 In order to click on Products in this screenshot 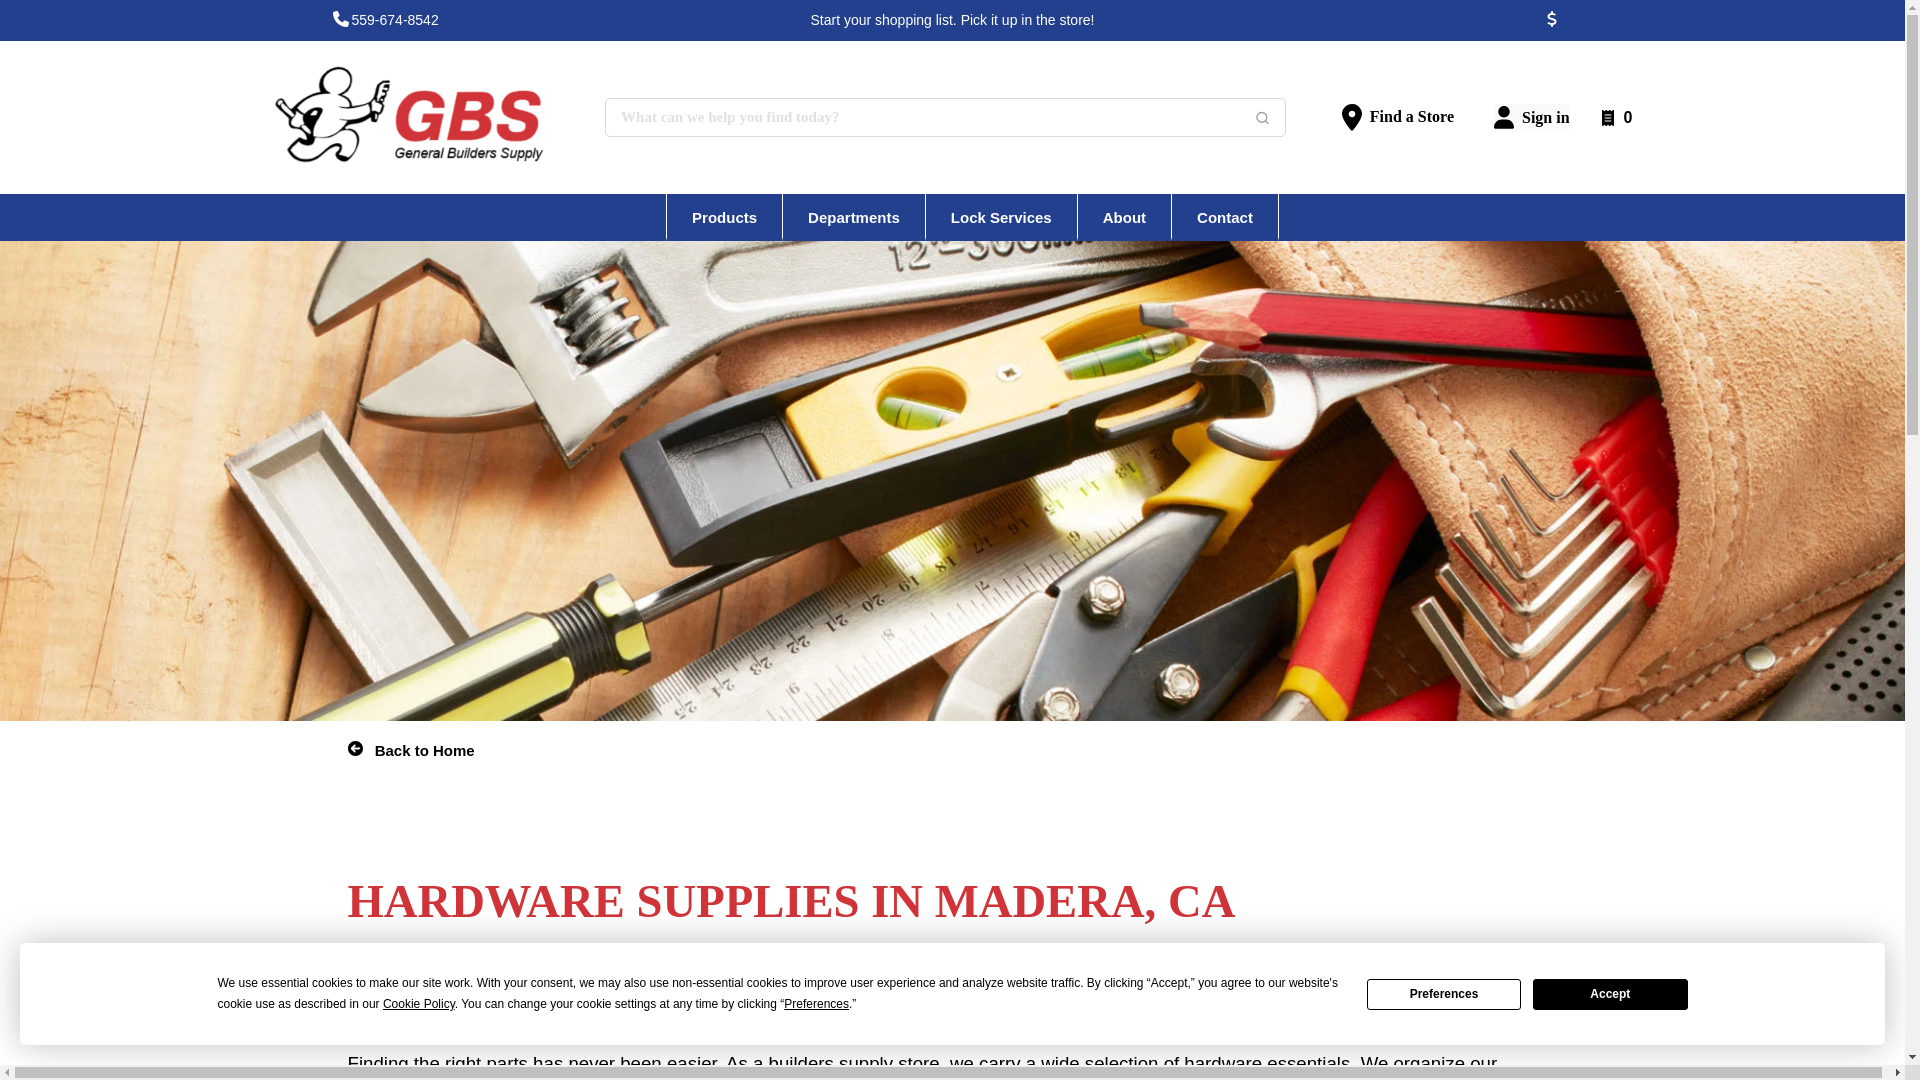, I will do `click(724, 215)`.